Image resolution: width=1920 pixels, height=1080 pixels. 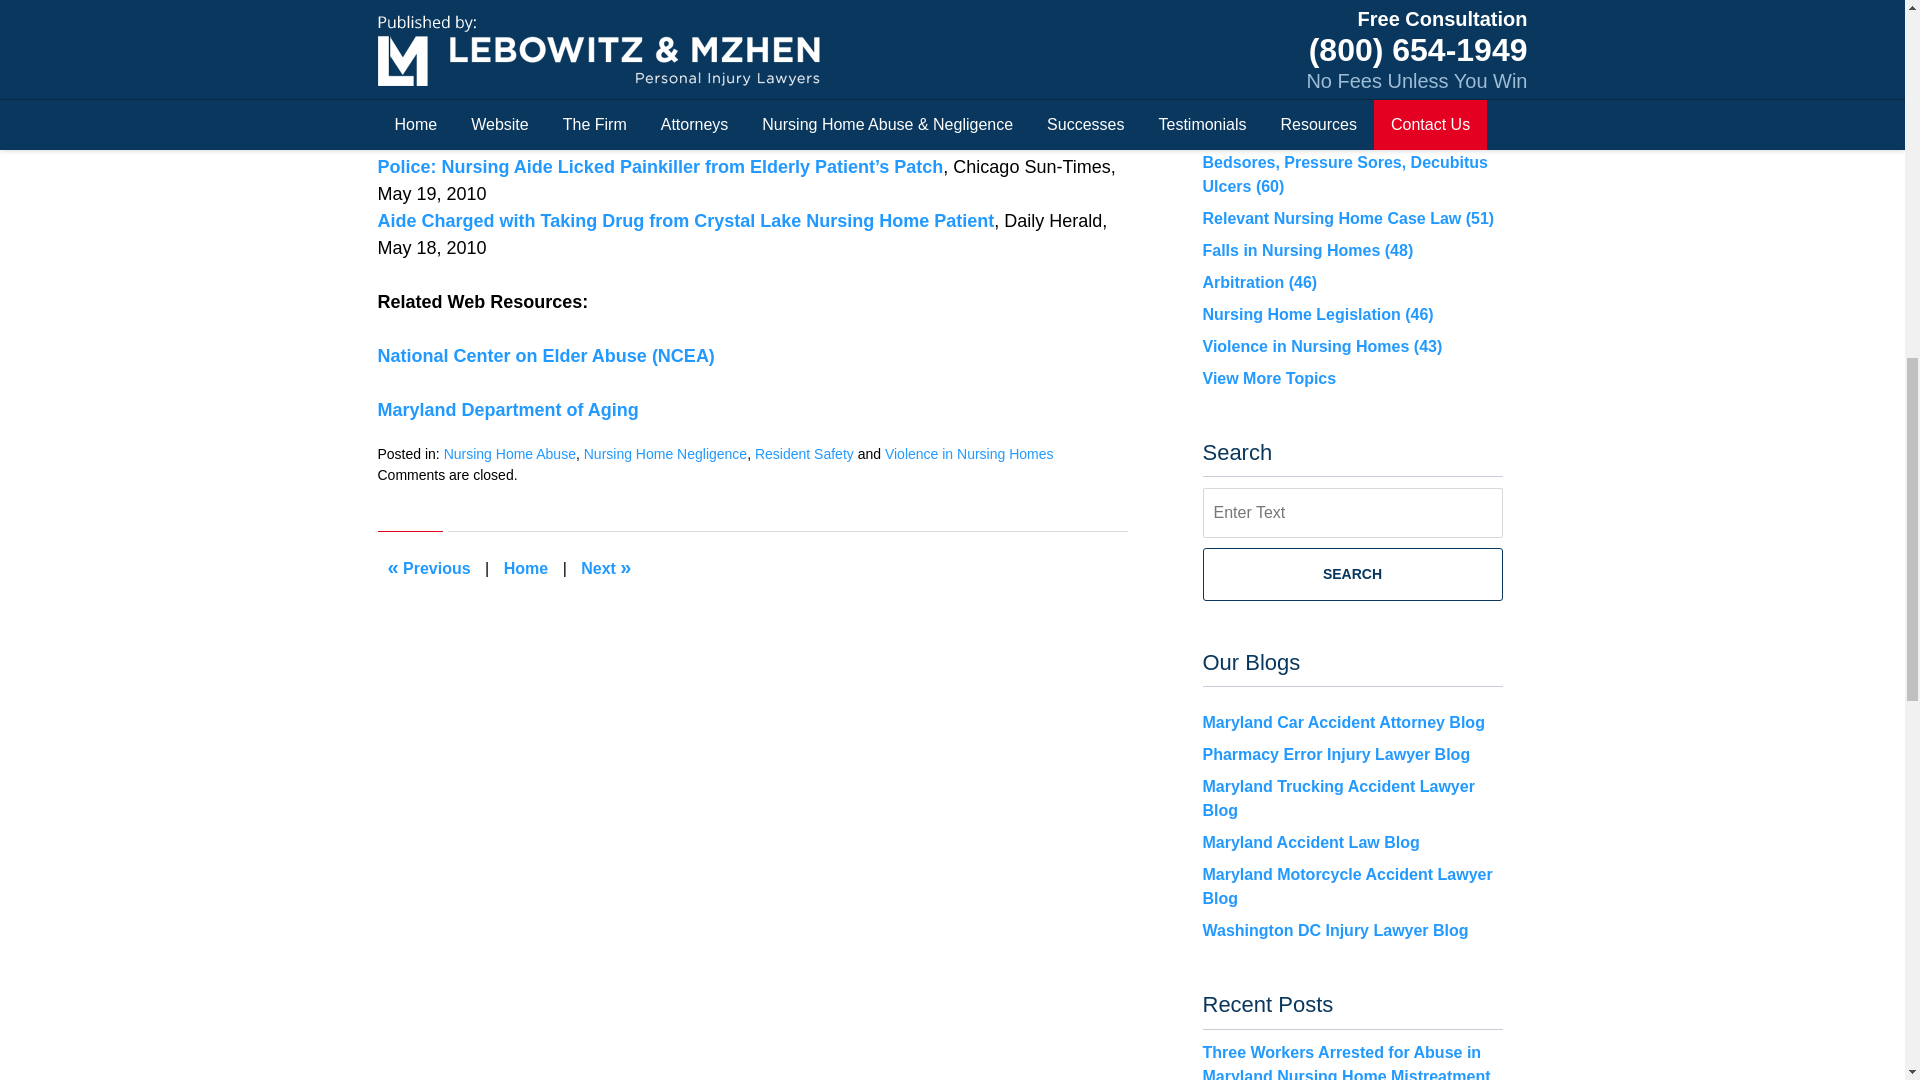 I want to click on Lebowitz and Mzhen, so click(x=662, y=112).